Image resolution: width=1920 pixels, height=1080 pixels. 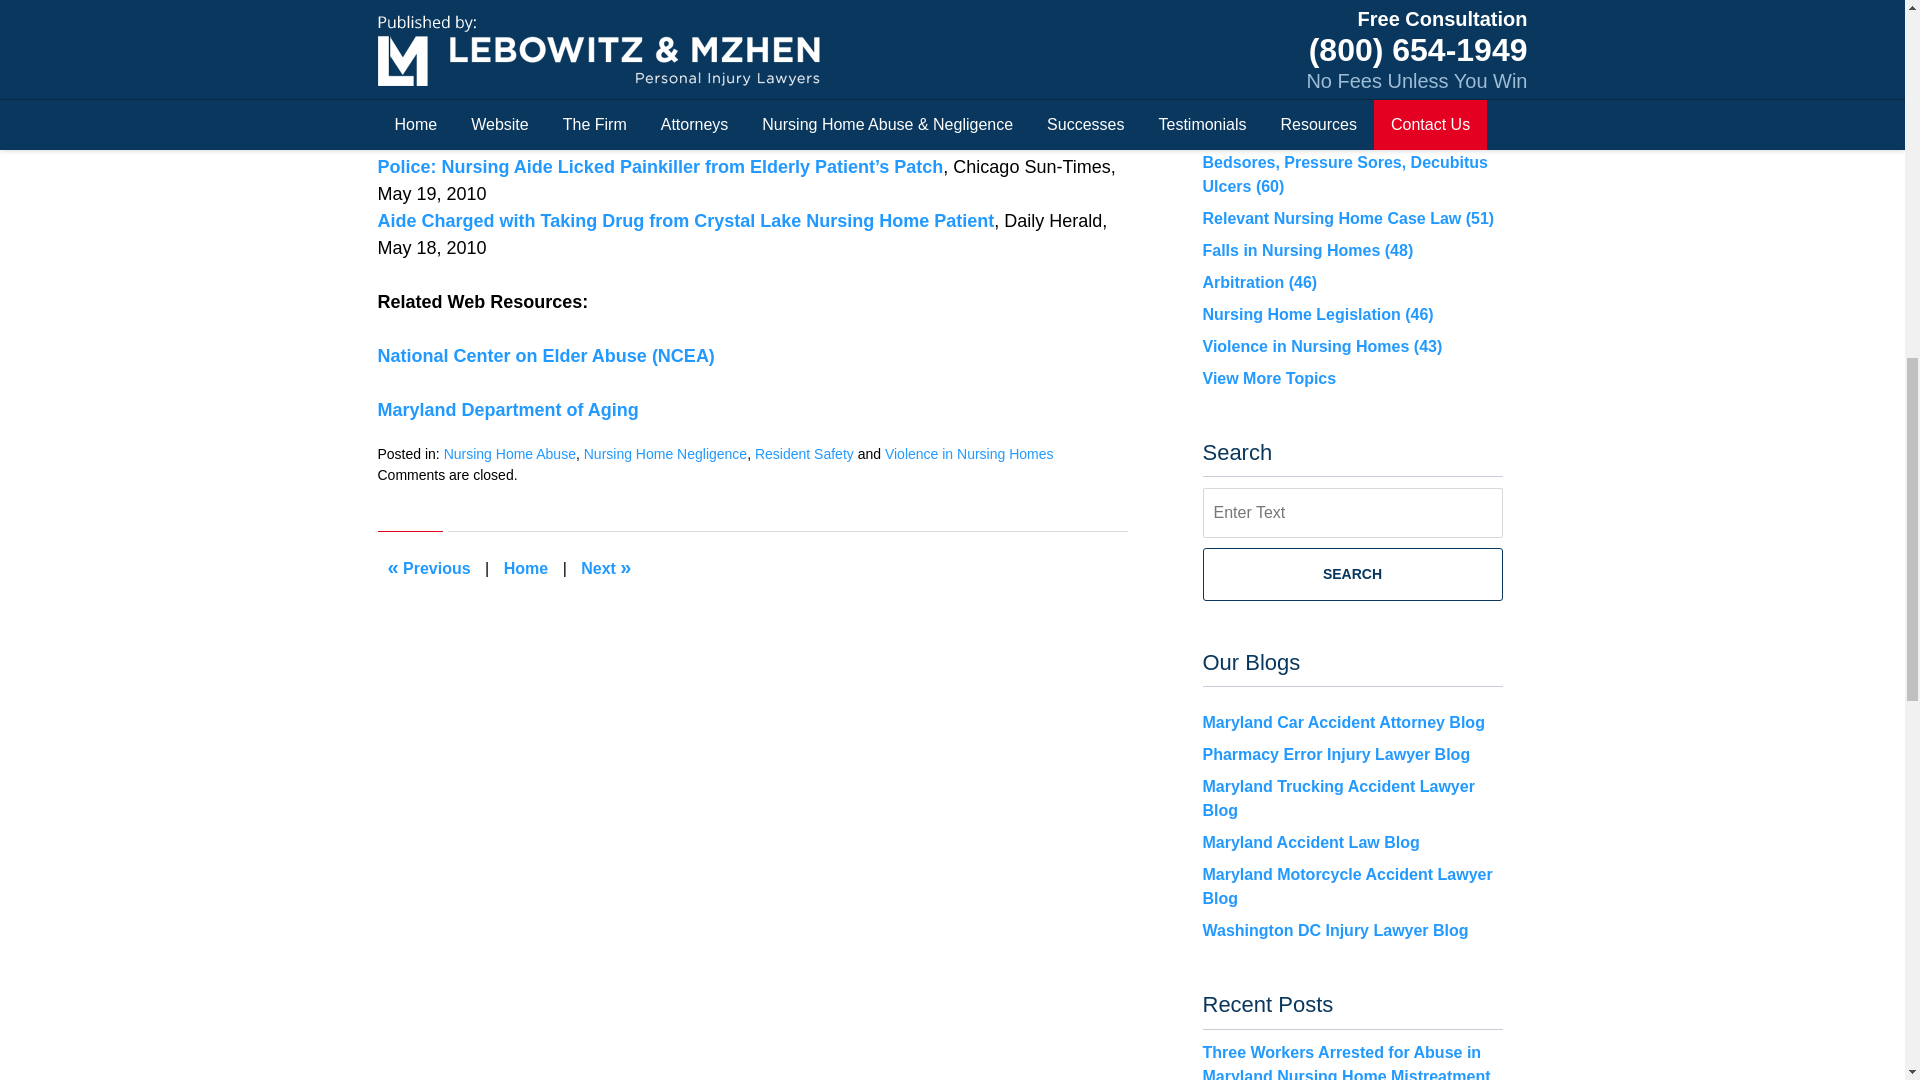 I want to click on Lebowitz and Mzhen, so click(x=662, y=112).